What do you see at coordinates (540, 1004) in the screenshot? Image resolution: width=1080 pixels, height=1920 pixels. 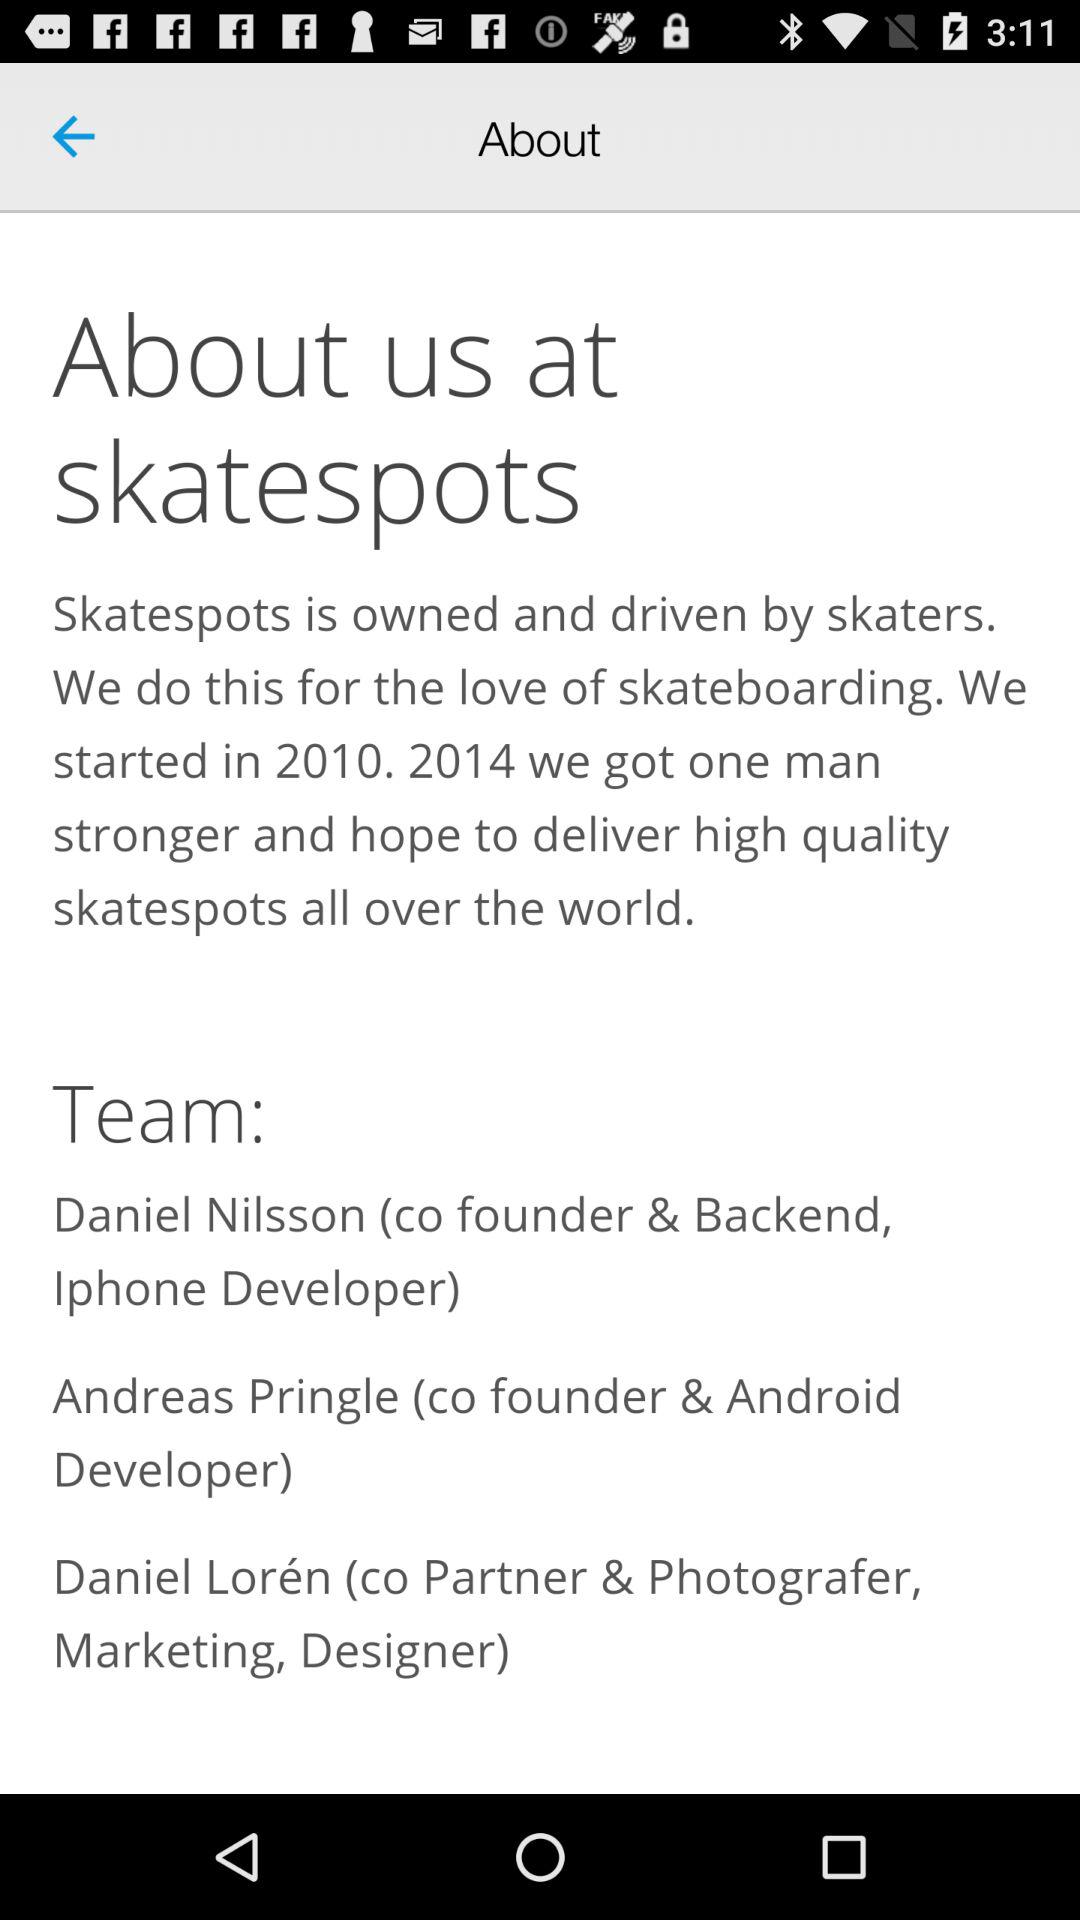 I see `go to about us section` at bounding box center [540, 1004].